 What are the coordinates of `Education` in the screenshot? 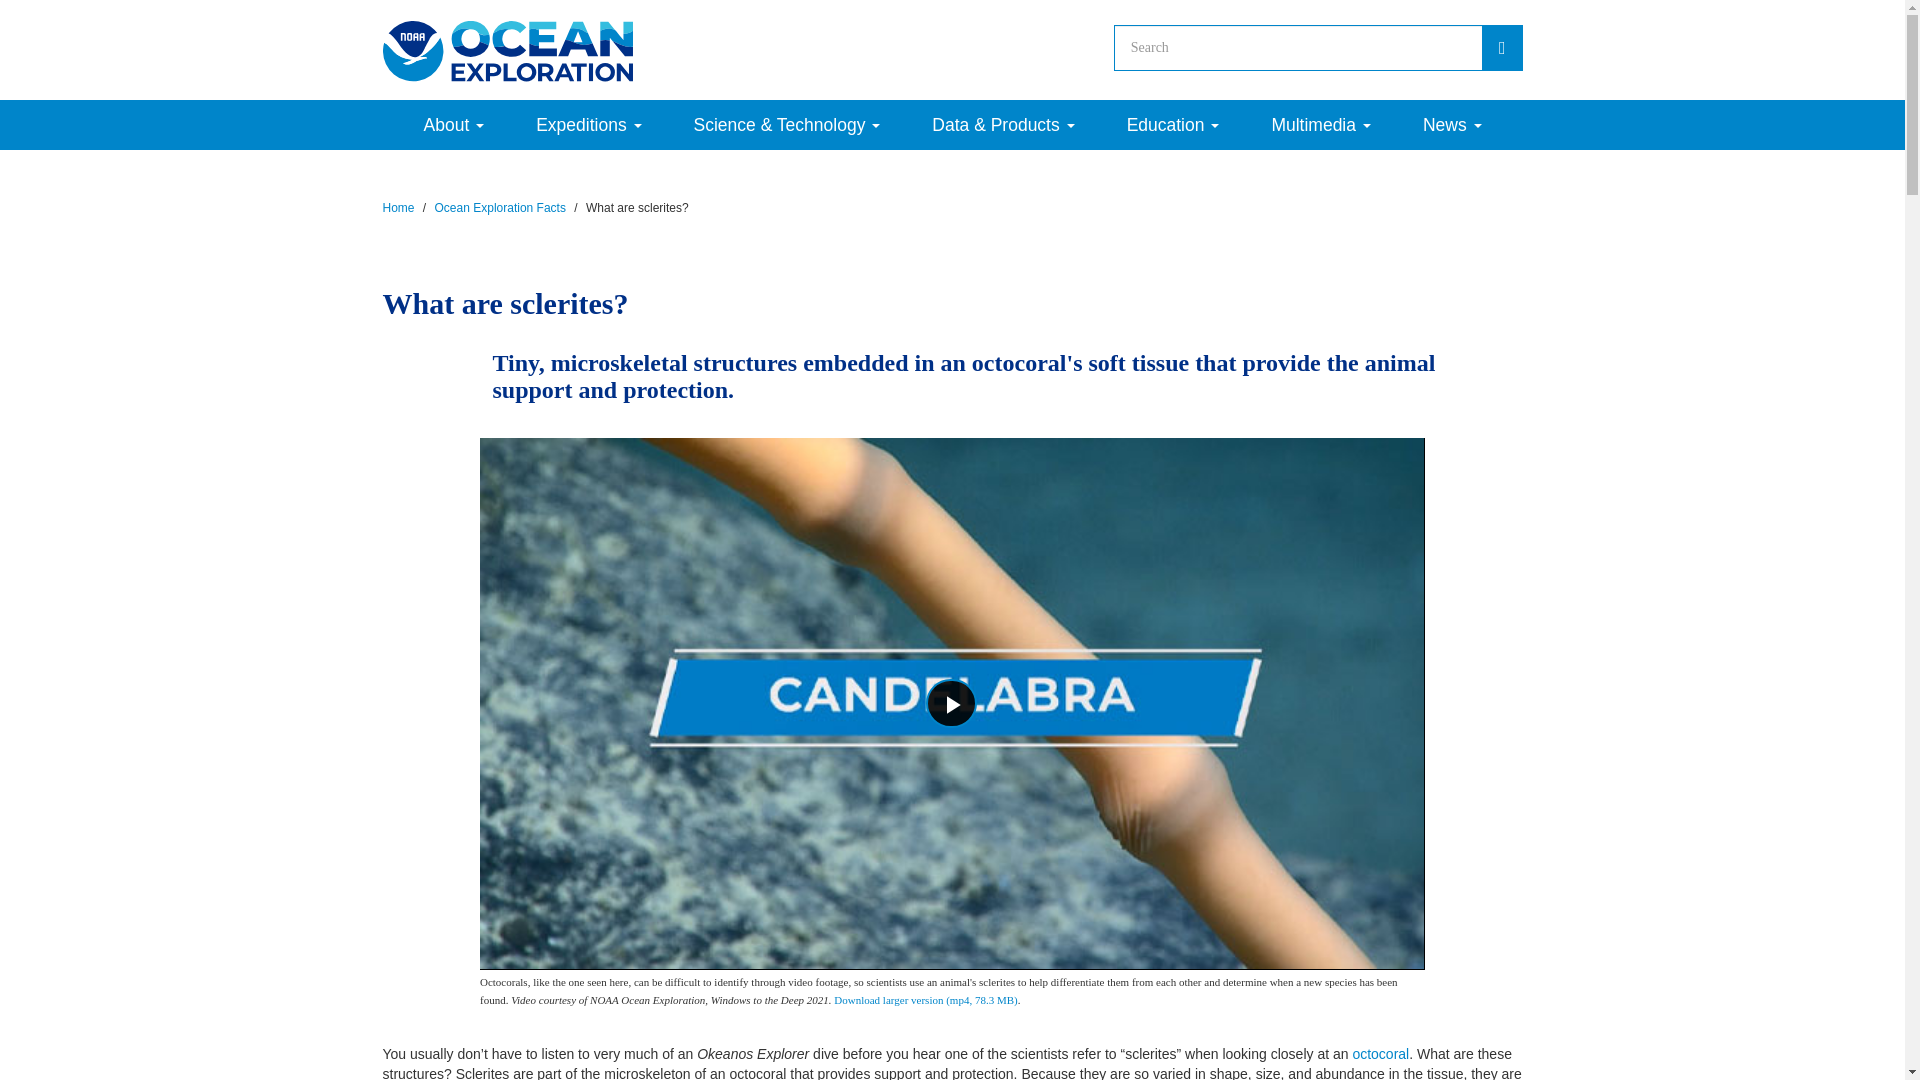 It's located at (1173, 125).